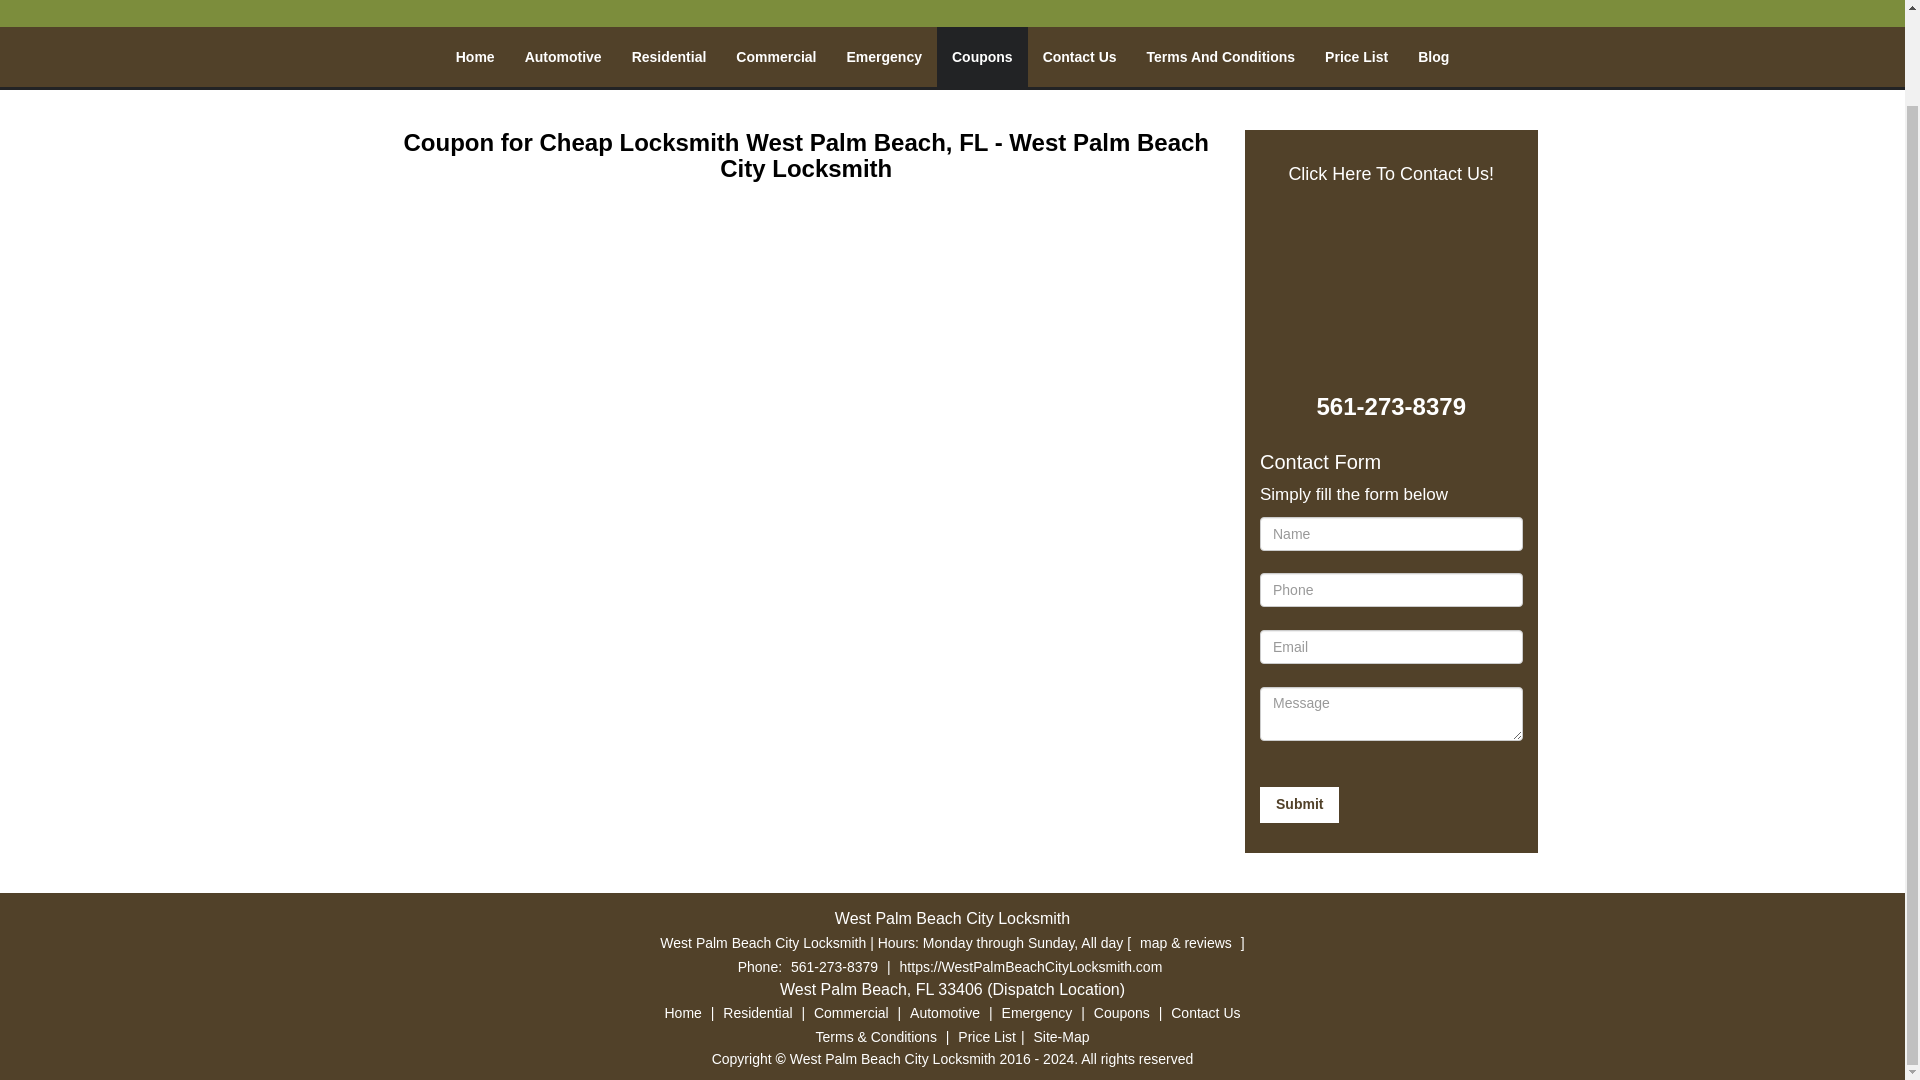  I want to click on Automotive, so click(563, 57).